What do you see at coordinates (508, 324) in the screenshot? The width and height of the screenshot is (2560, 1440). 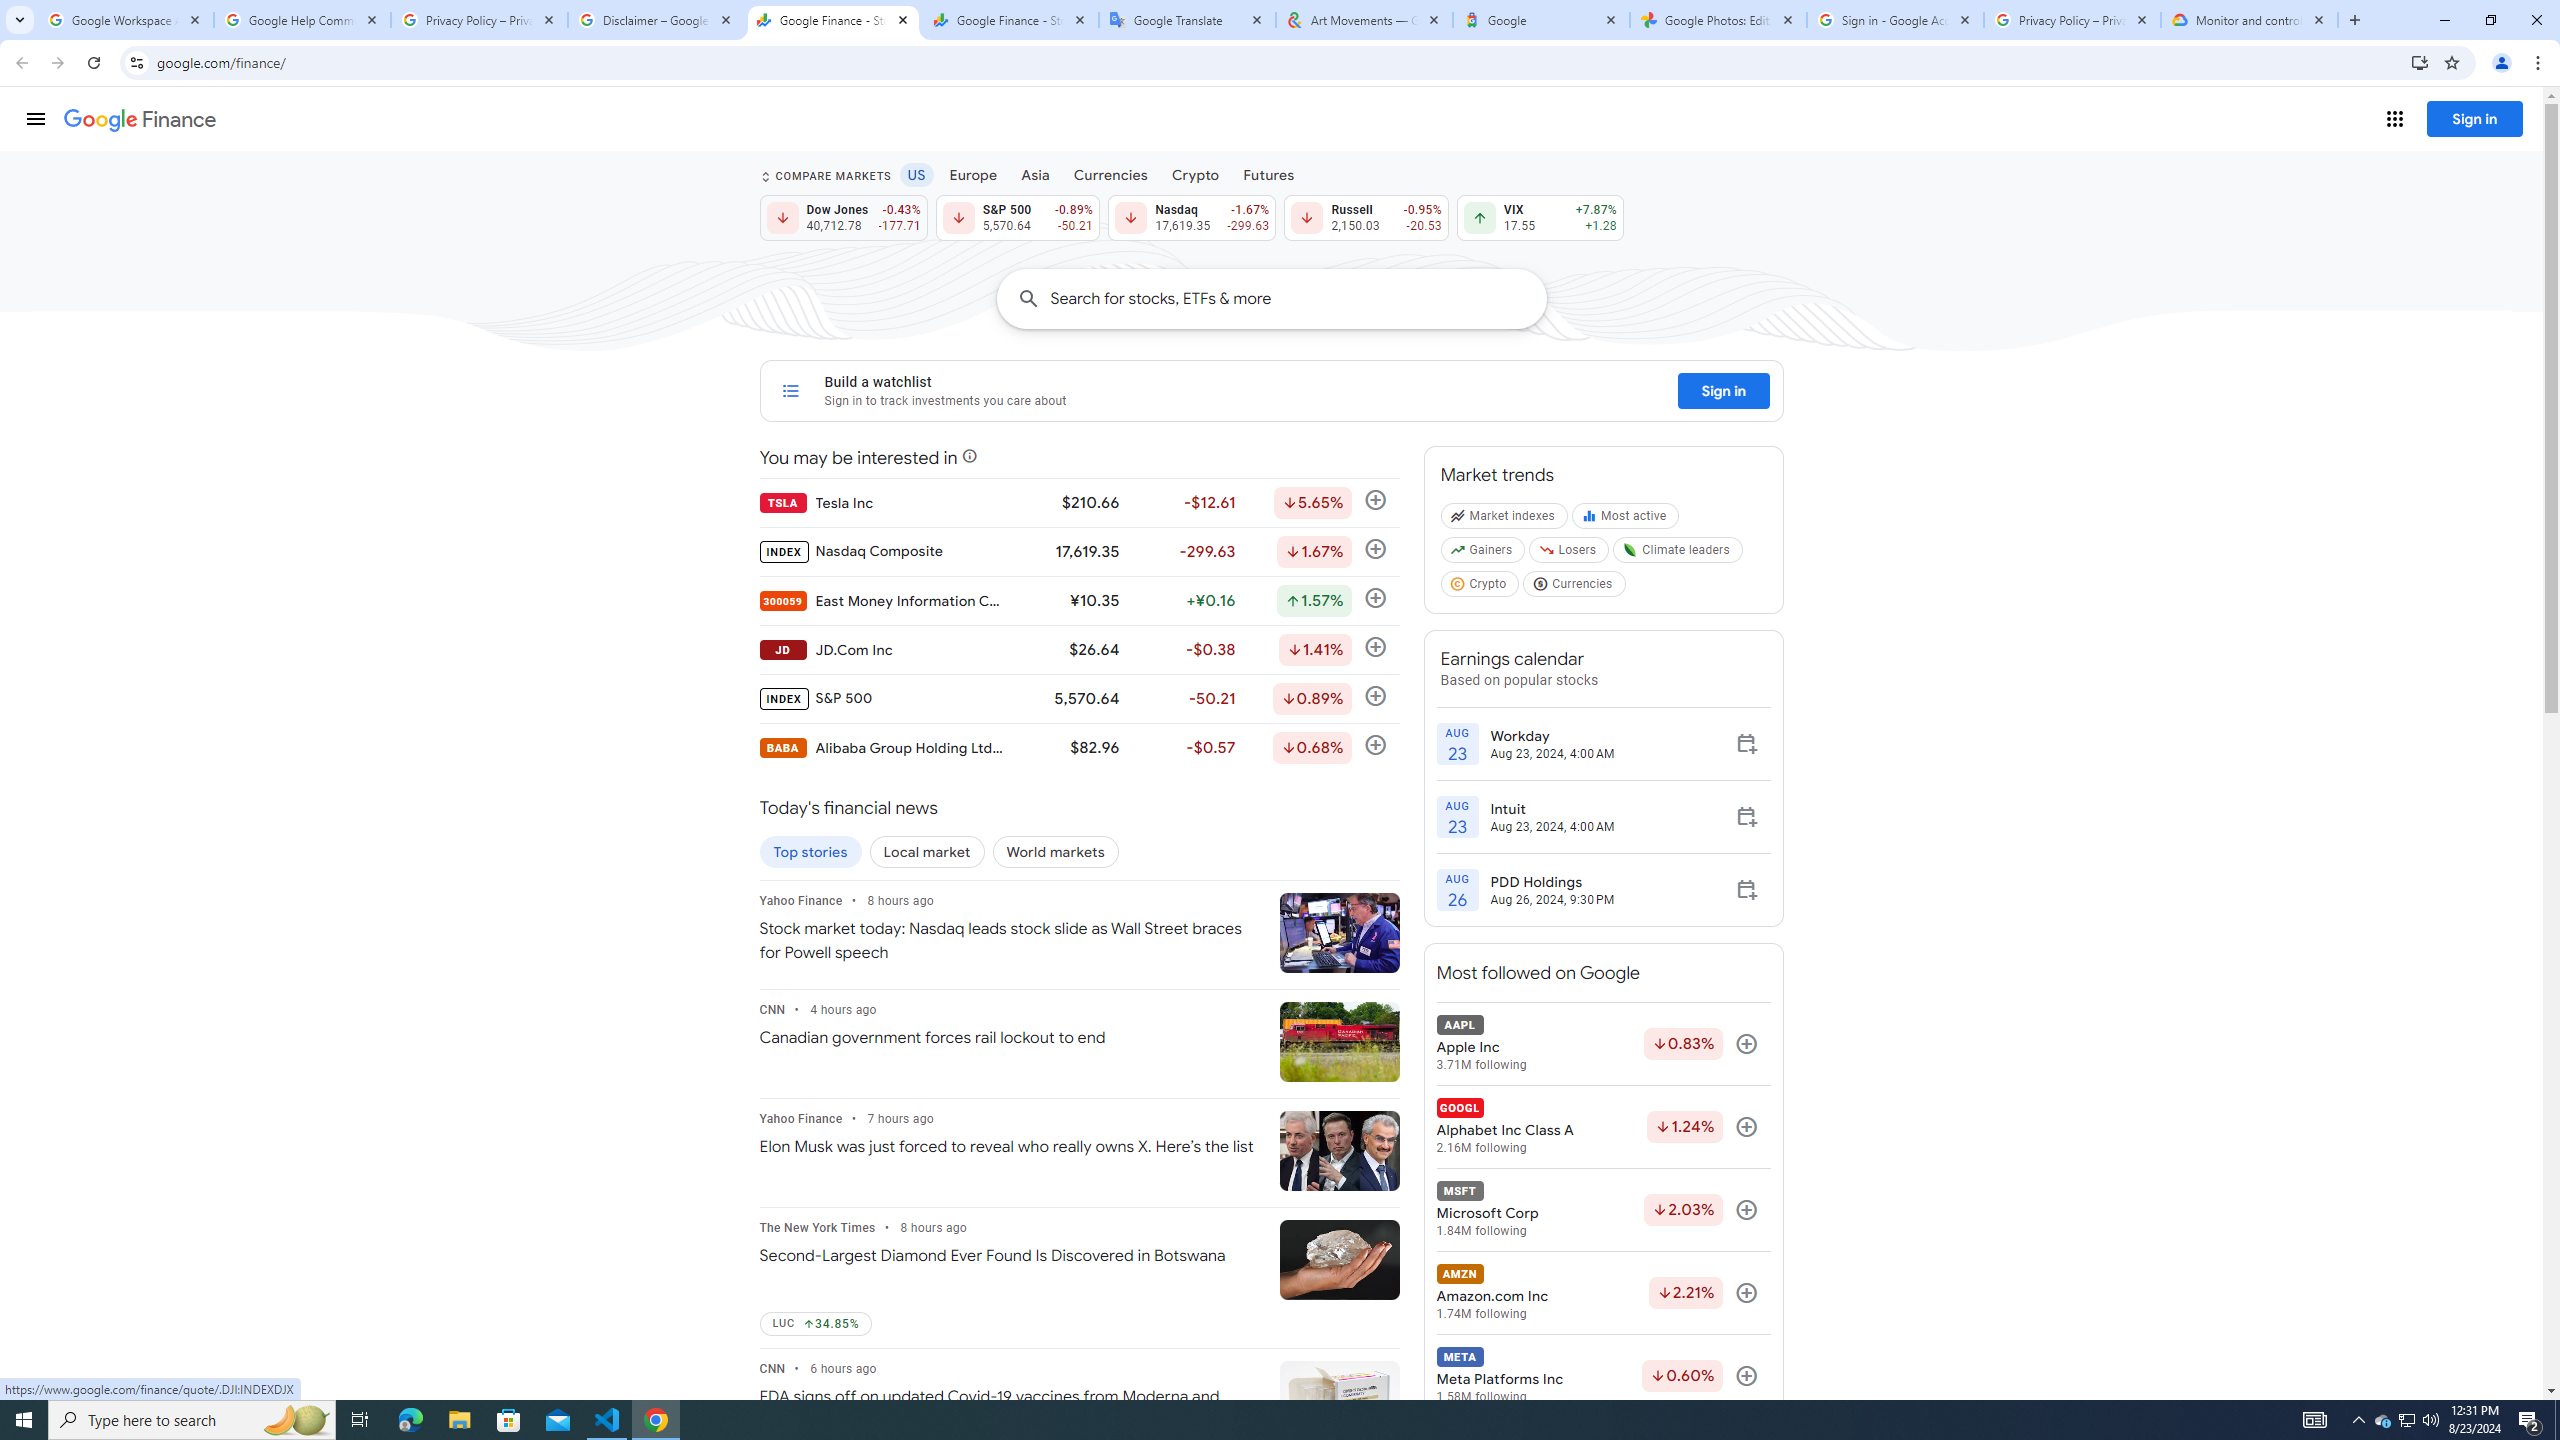 I see `OneDrive` at bounding box center [508, 324].